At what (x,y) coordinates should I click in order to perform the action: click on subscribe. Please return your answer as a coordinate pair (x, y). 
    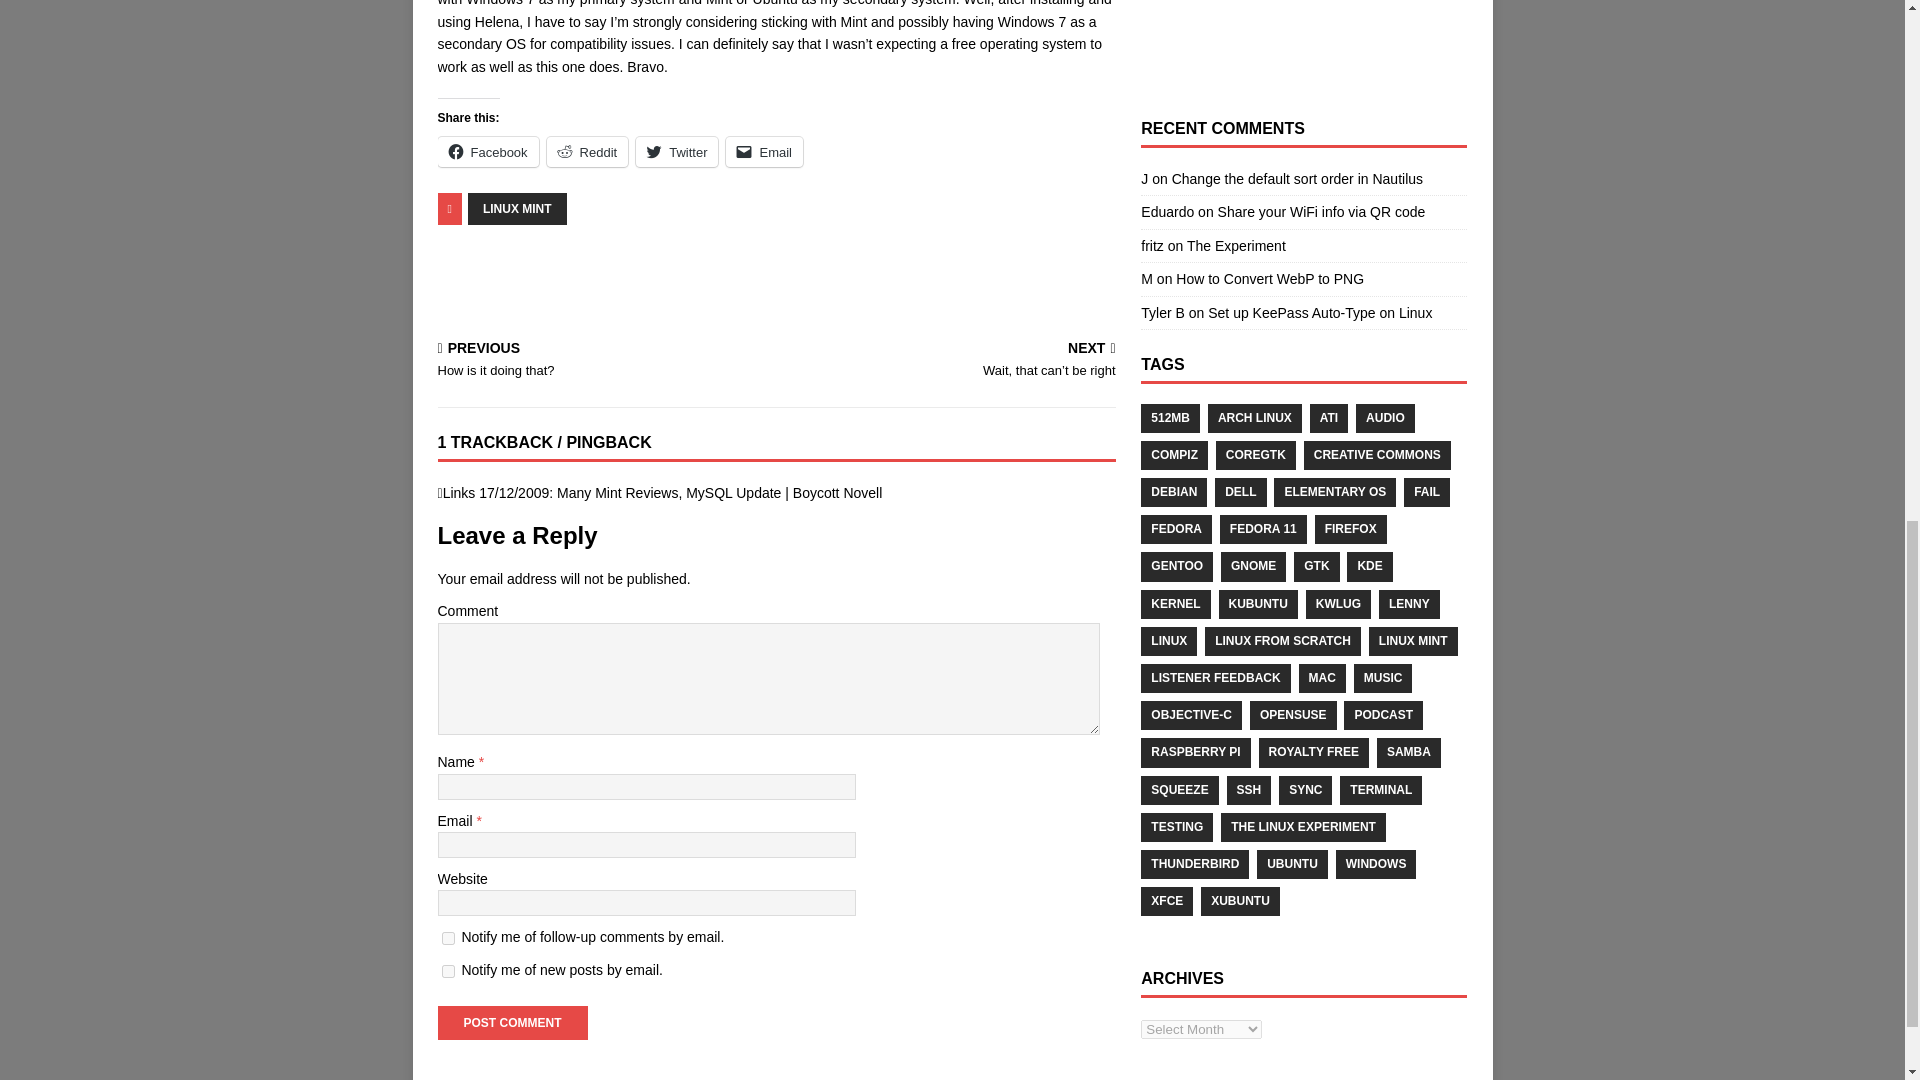
    Looking at the image, I should click on (448, 938).